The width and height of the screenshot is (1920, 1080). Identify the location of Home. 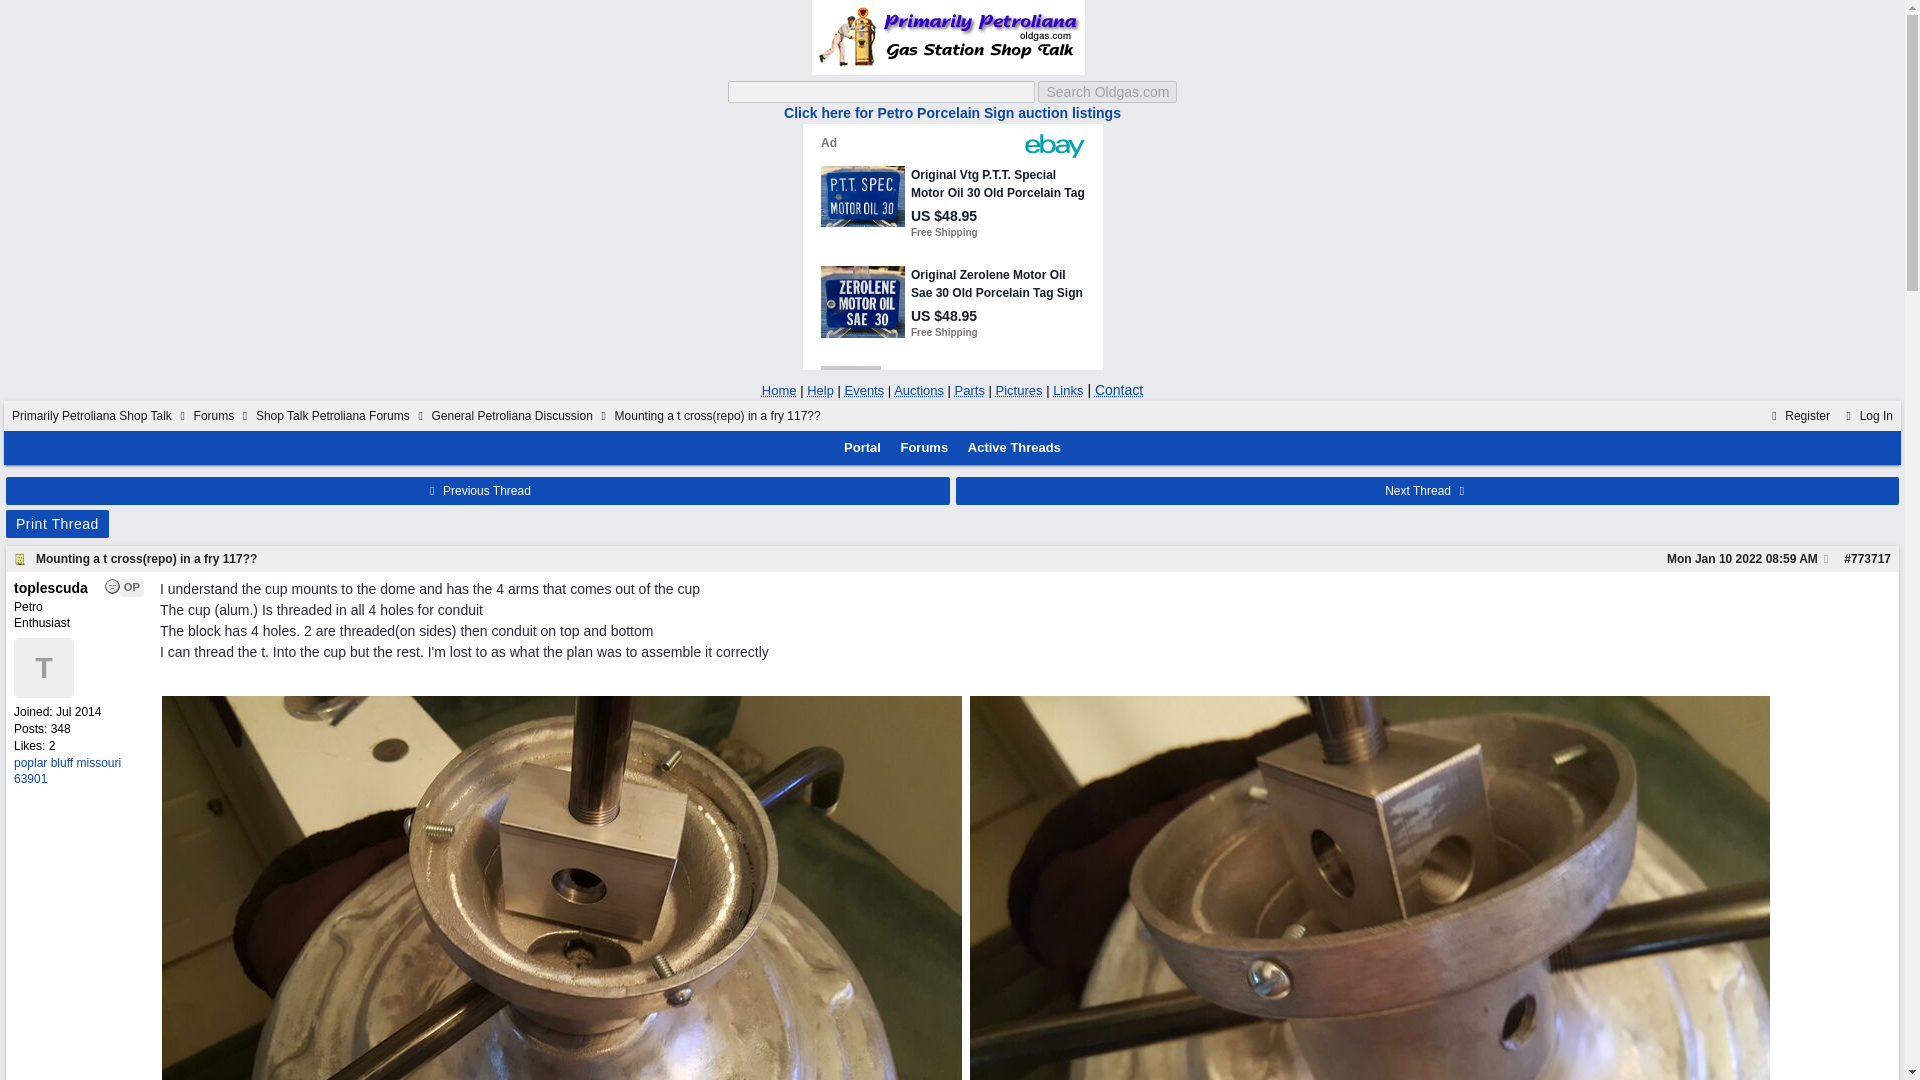
(779, 390).